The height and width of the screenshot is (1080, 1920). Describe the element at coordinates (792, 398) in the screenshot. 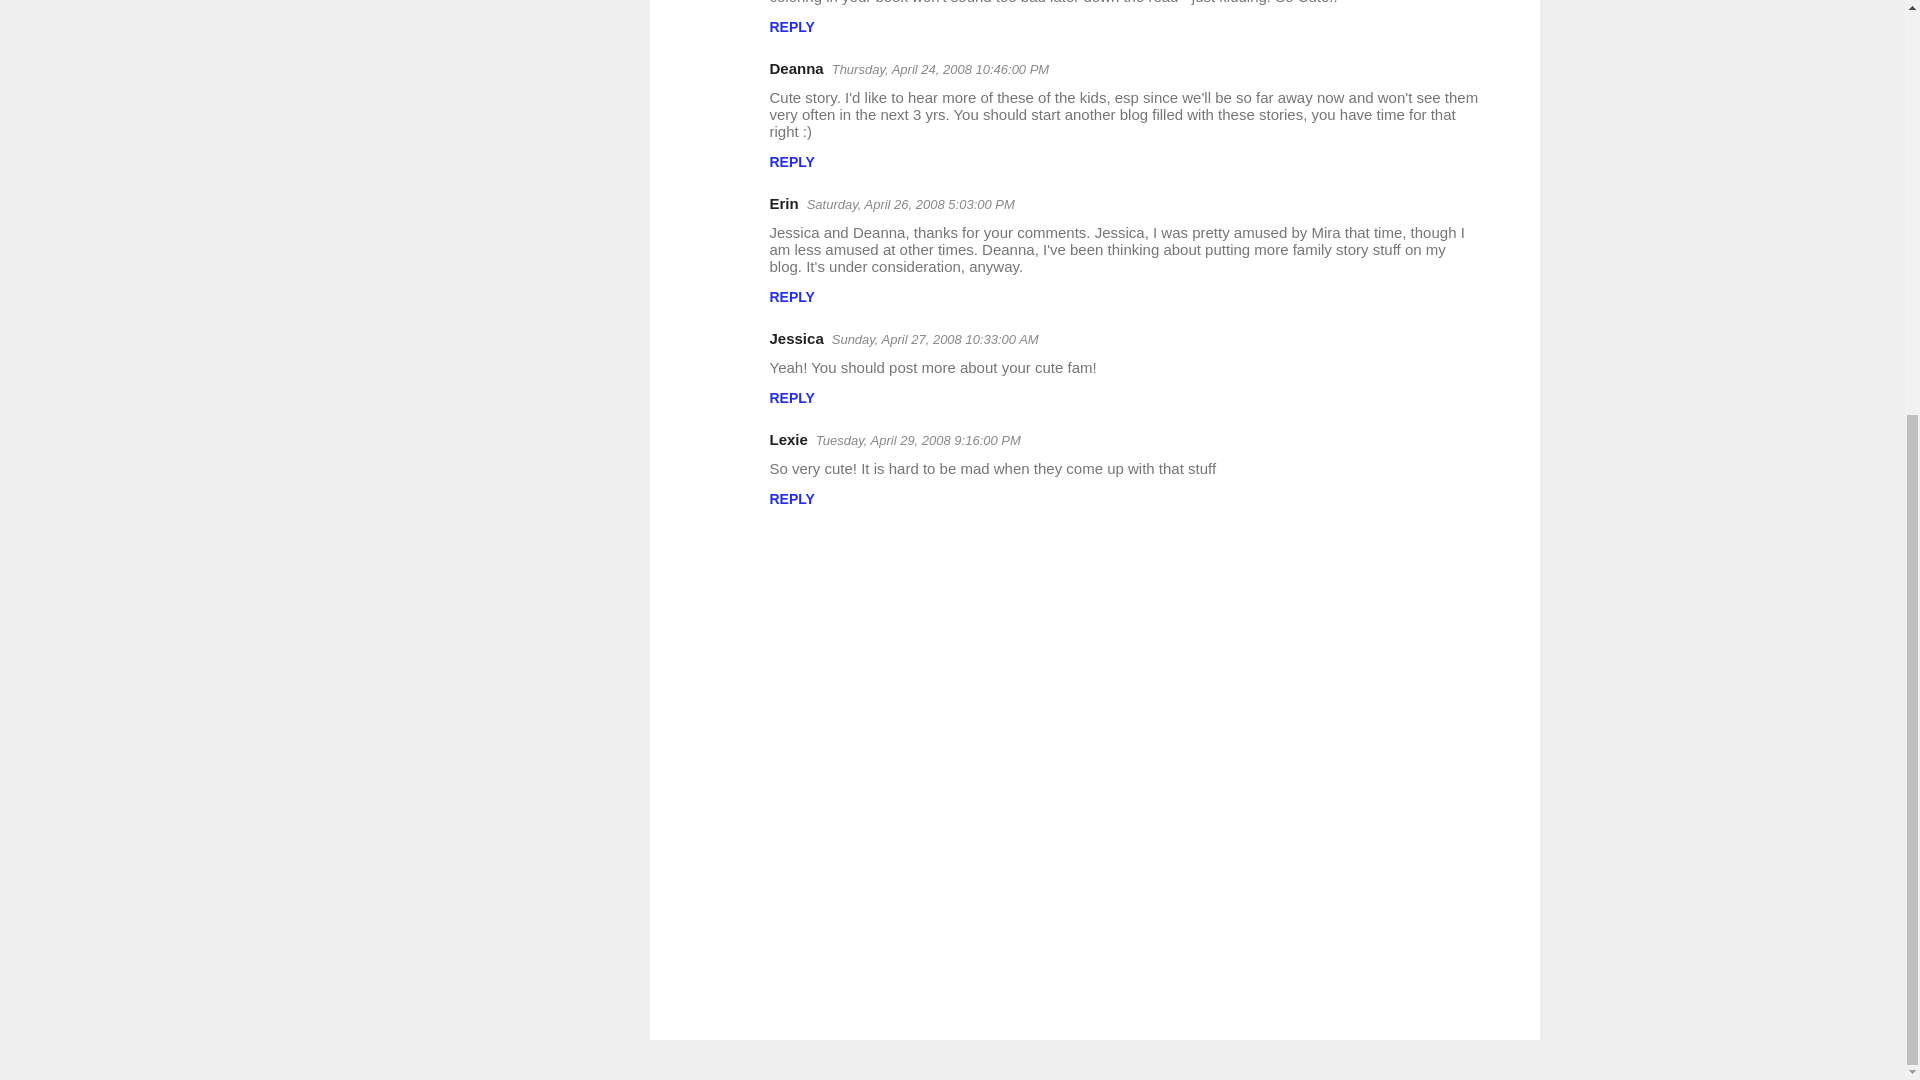

I see `REPLY` at that location.